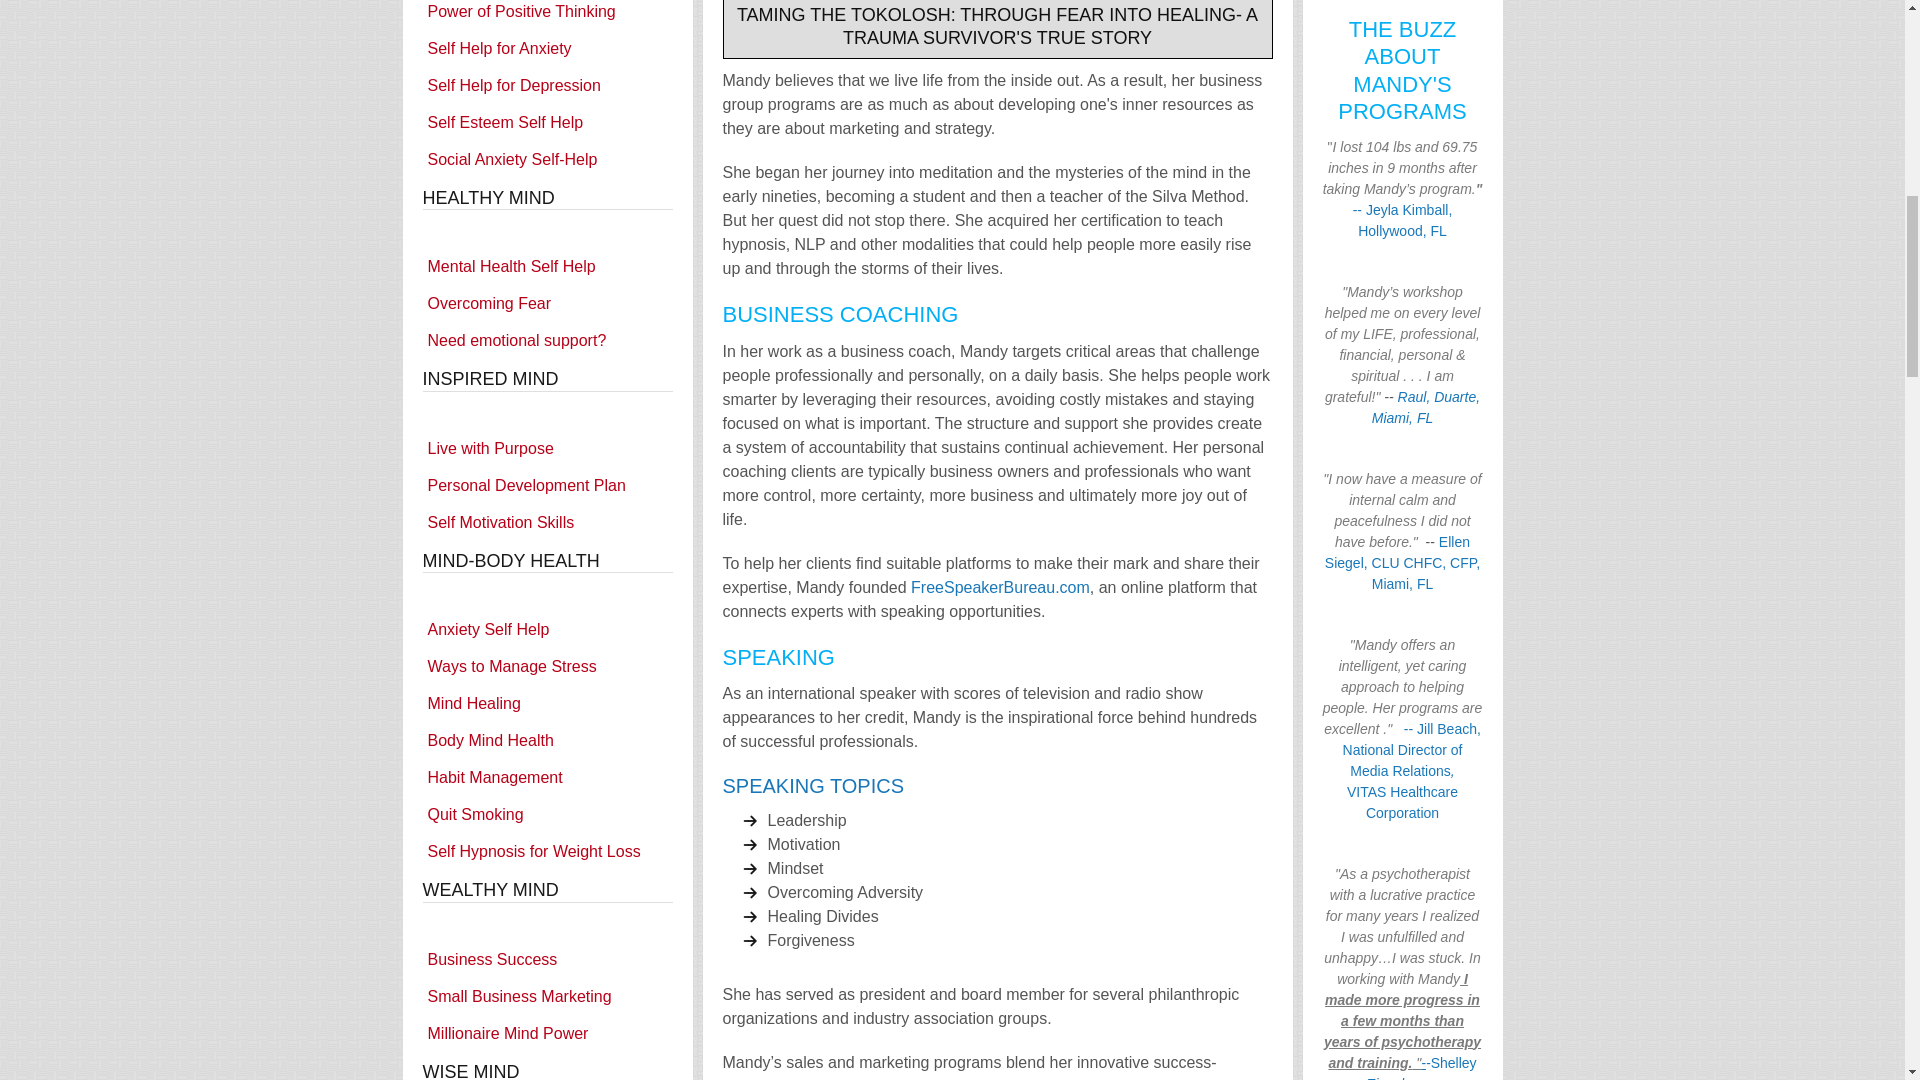 This screenshot has height=1080, width=1920. I want to click on Habit Management, so click(547, 778).